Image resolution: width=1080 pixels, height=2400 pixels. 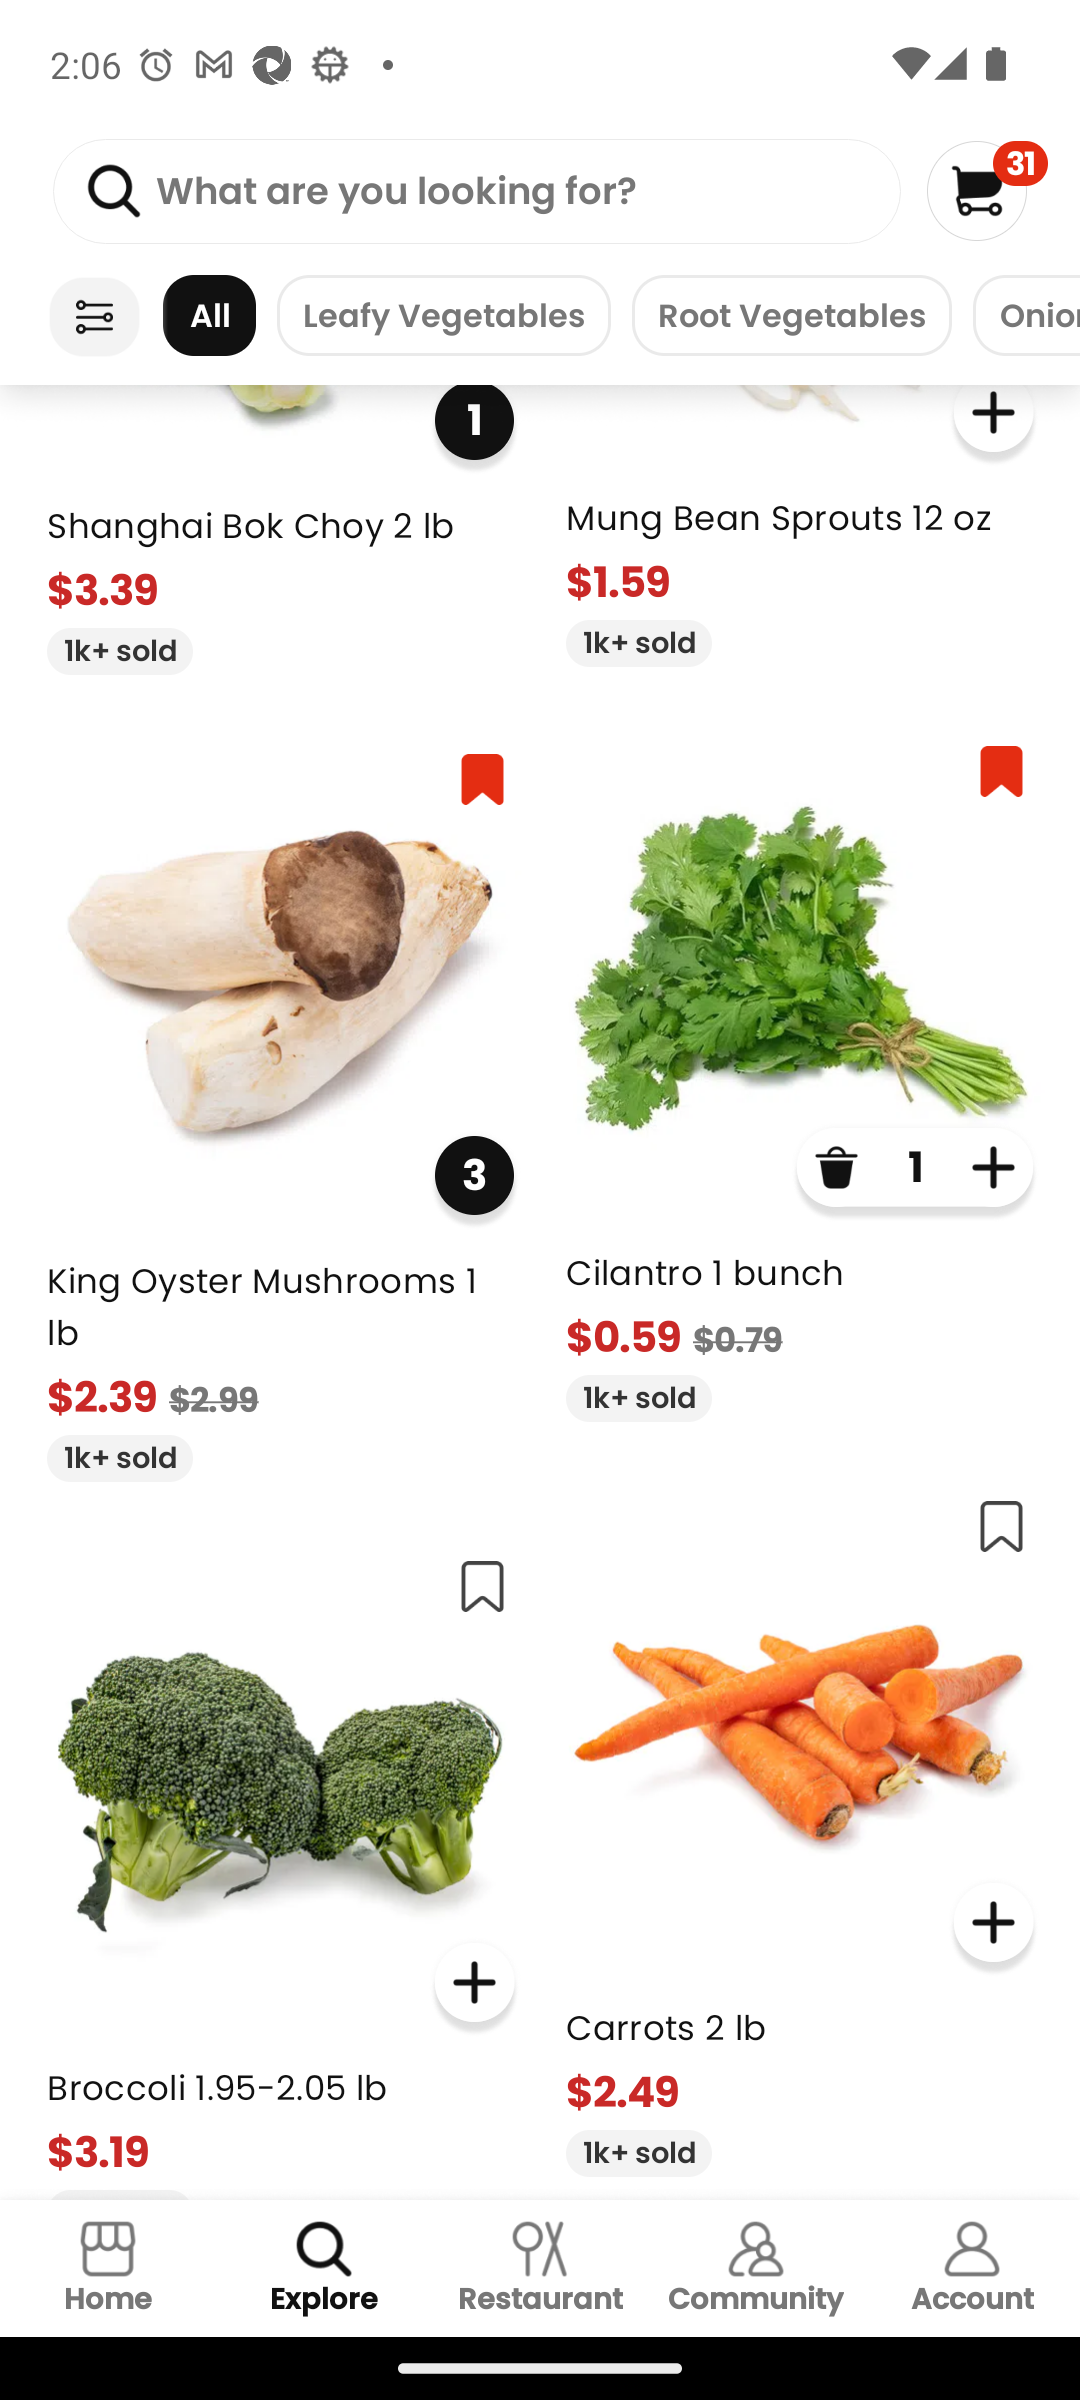 I want to click on Account, so click(x=972, y=2268).